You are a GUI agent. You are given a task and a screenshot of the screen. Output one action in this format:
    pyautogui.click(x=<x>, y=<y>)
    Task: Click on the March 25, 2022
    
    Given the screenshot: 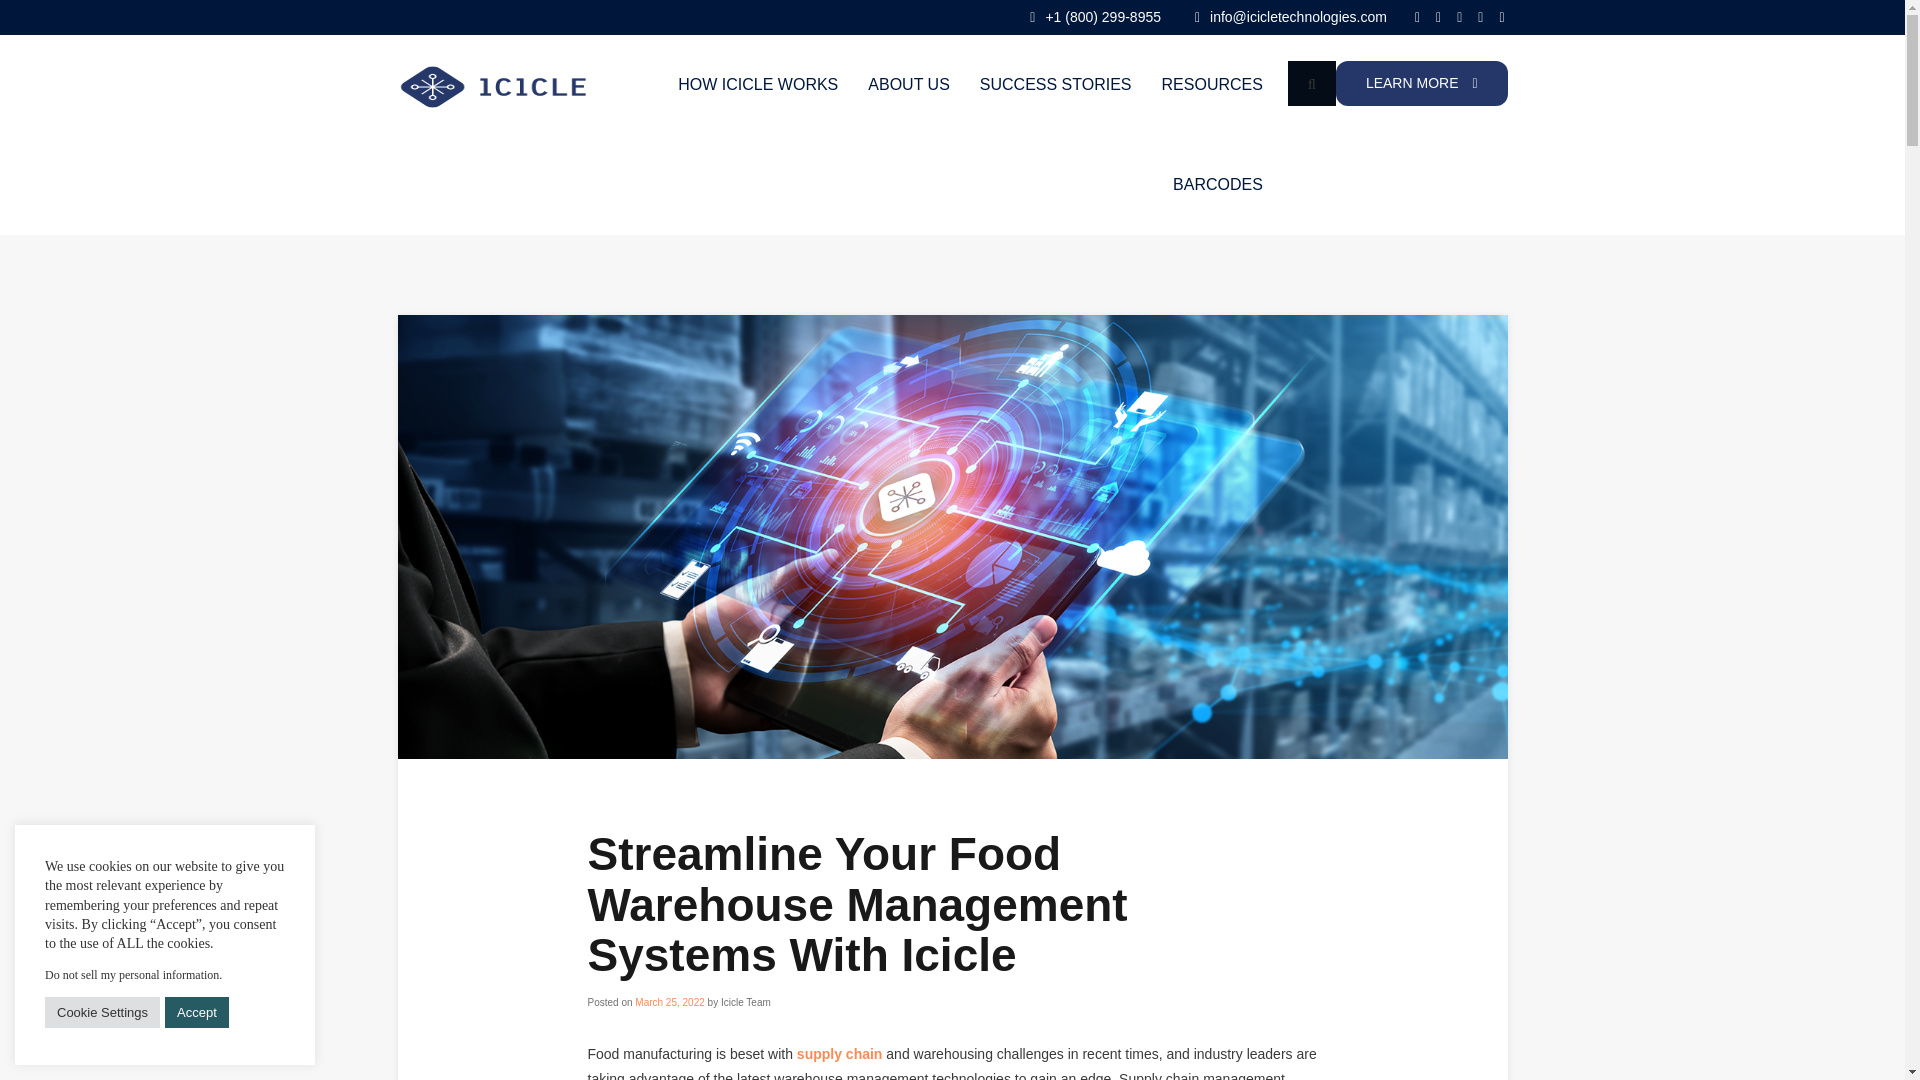 What is the action you would take?
    pyautogui.click(x=670, y=1002)
    